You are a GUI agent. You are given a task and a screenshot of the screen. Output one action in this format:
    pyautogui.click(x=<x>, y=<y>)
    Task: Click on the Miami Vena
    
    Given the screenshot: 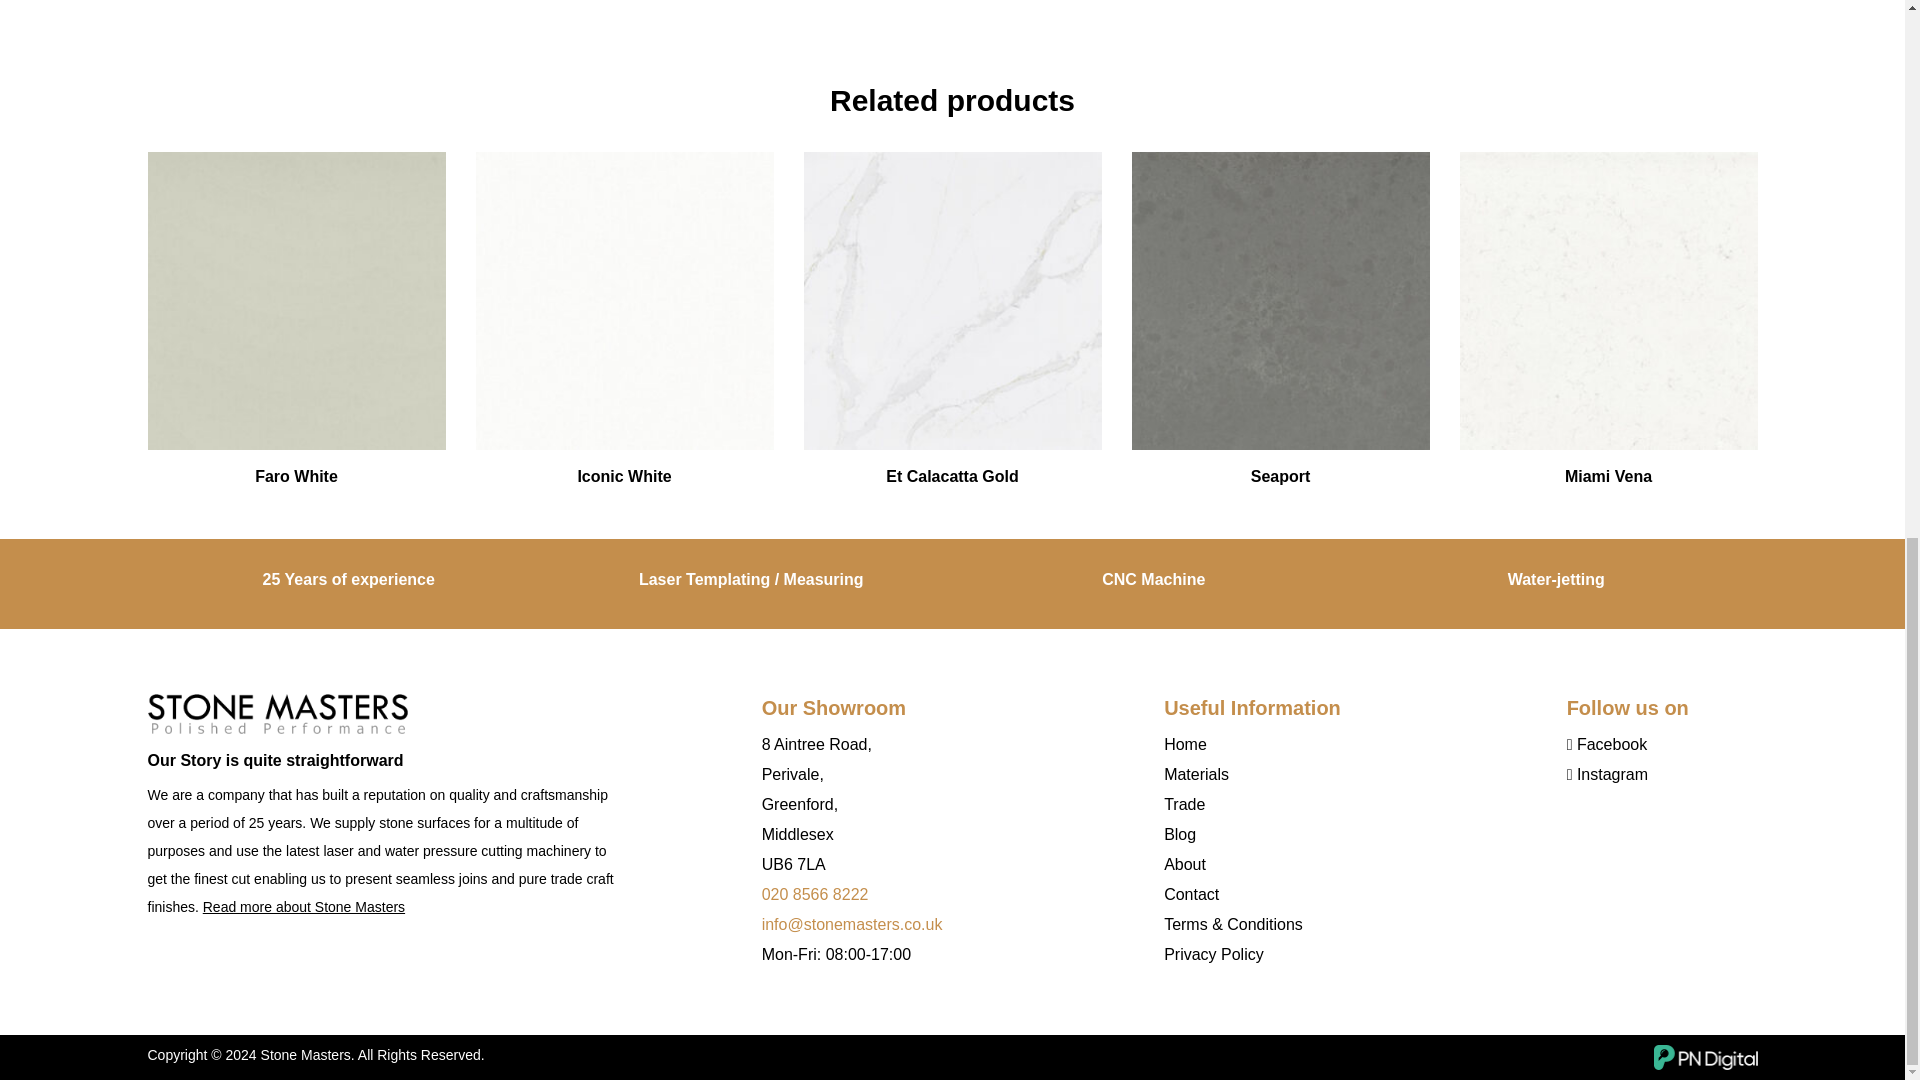 What is the action you would take?
    pyautogui.click(x=1608, y=301)
    